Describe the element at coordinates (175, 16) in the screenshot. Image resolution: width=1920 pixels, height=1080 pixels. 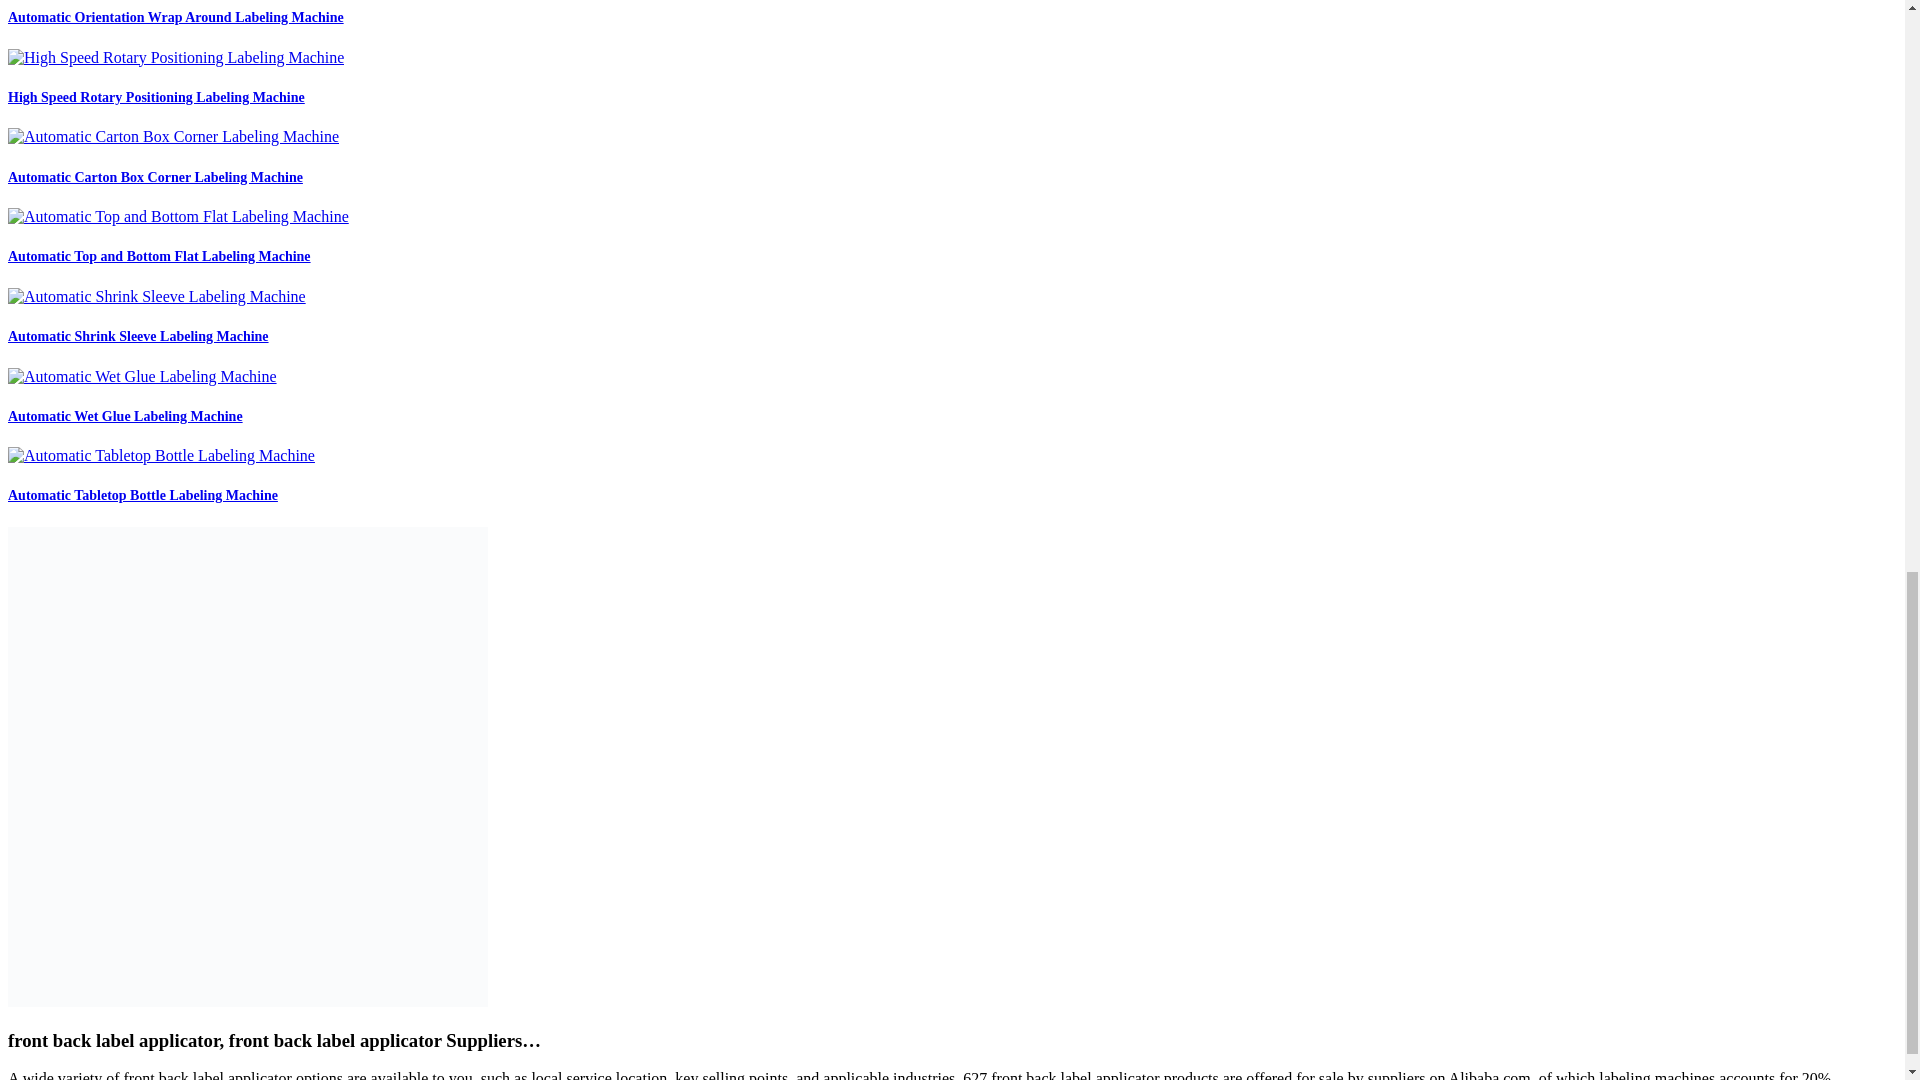
I see `Automatic Orientation Wrap Around Labeling Machine` at that location.